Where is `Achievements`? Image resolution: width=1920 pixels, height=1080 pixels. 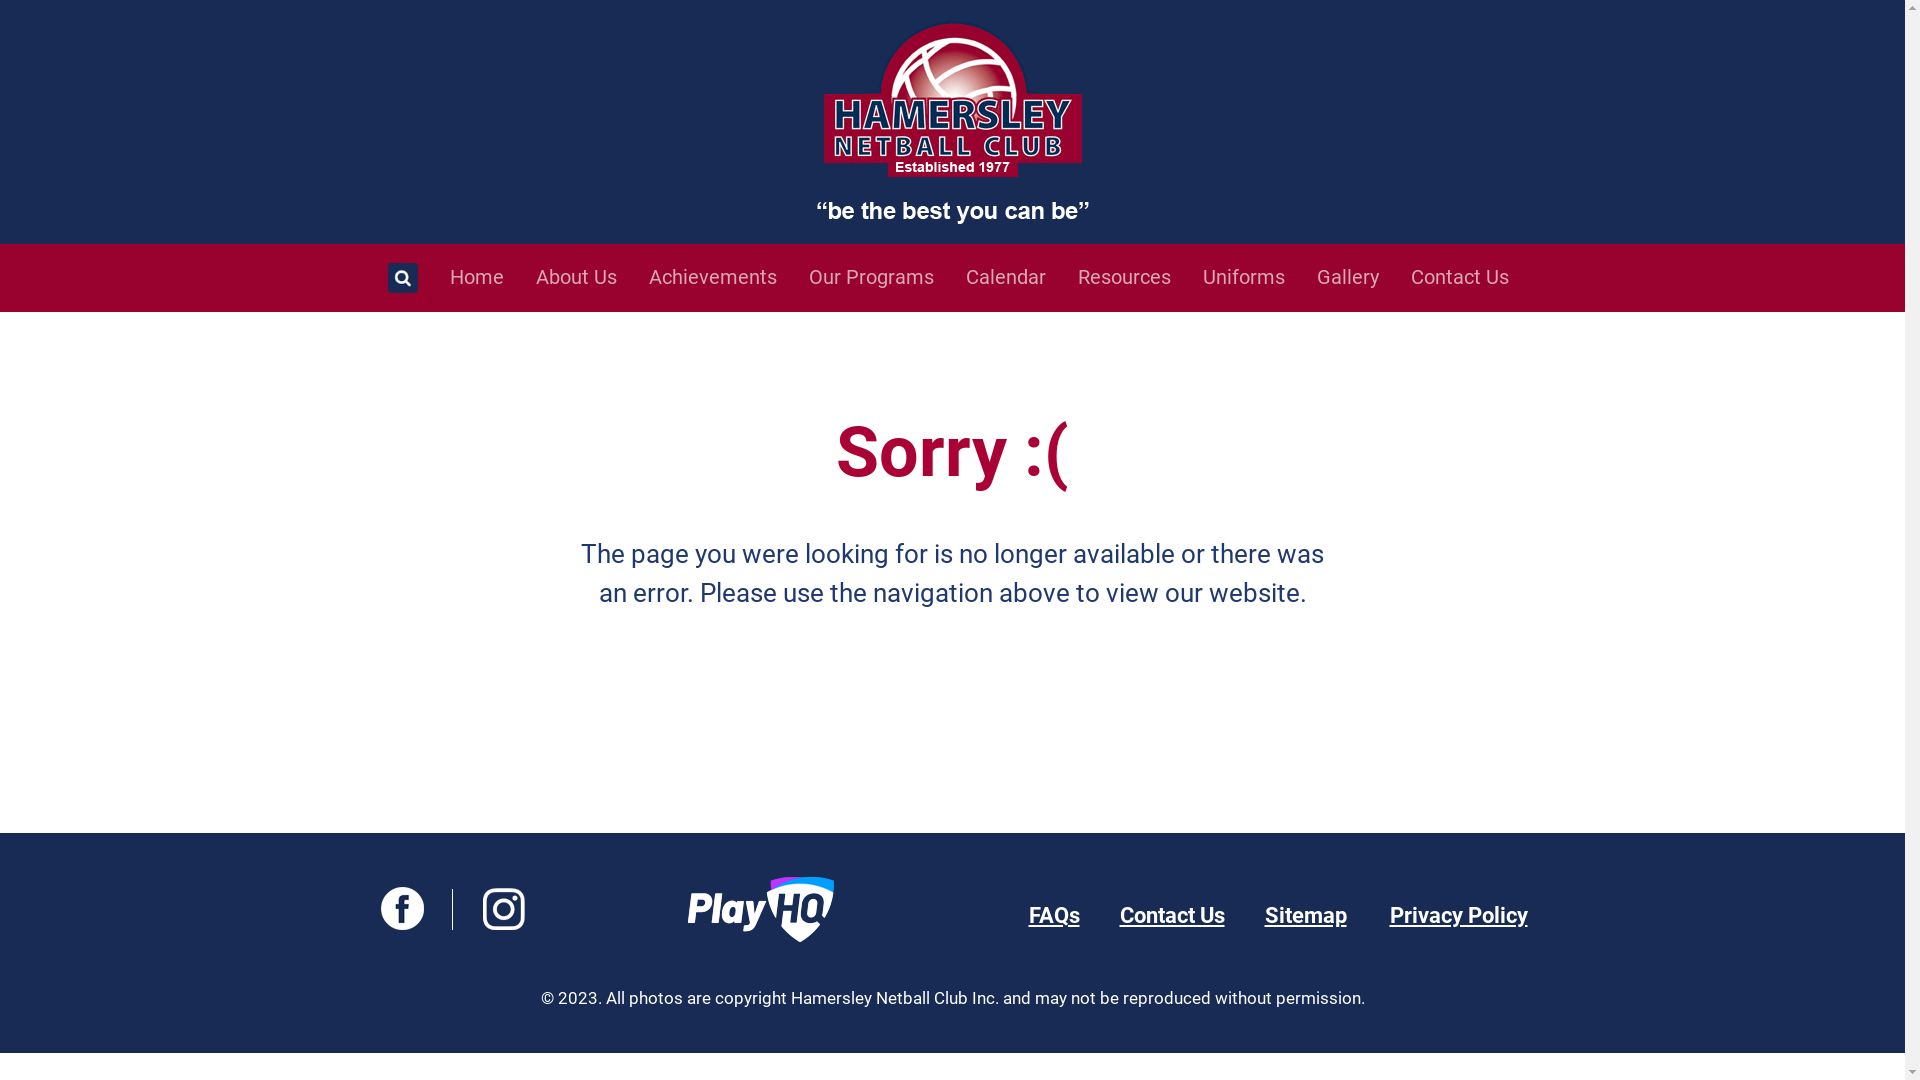 Achievements is located at coordinates (726, 277).